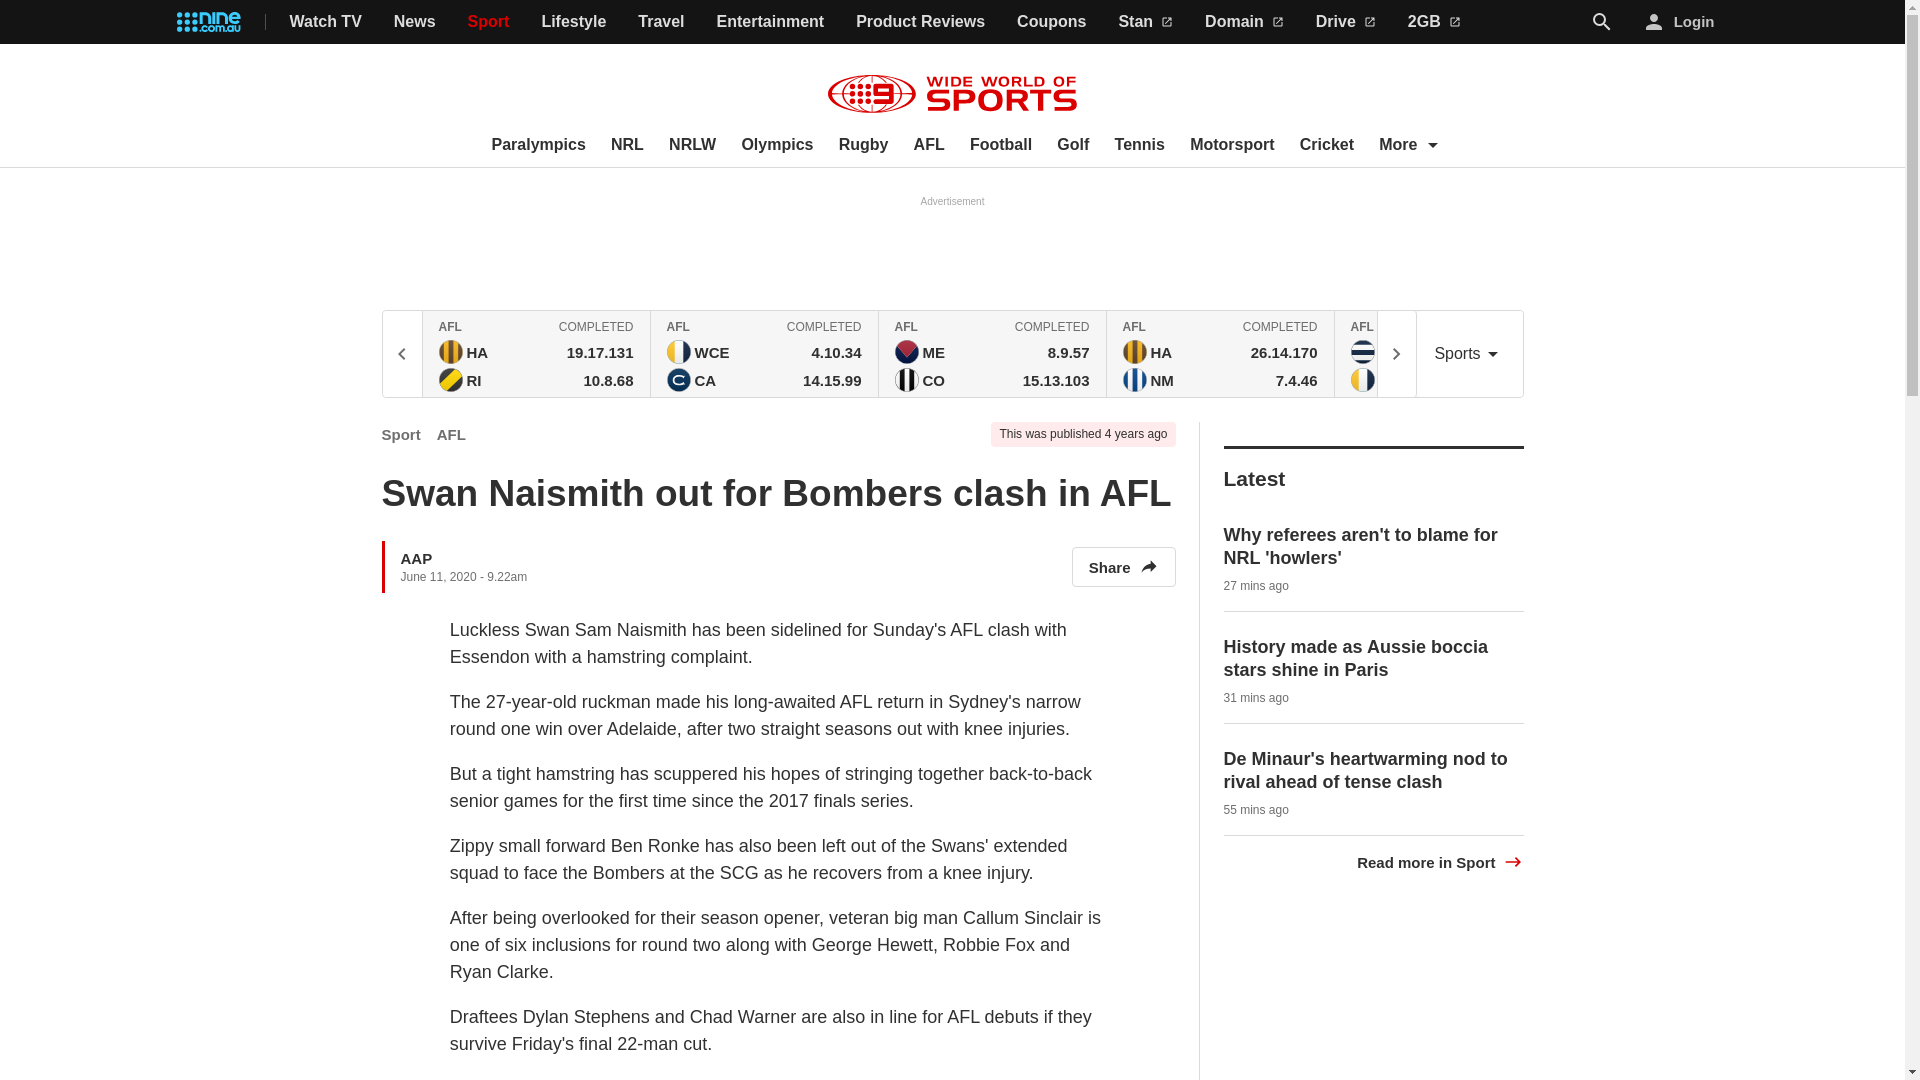 This screenshot has height=1080, width=1920. Describe the element at coordinates (326, 22) in the screenshot. I see `Watch TV` at that location.